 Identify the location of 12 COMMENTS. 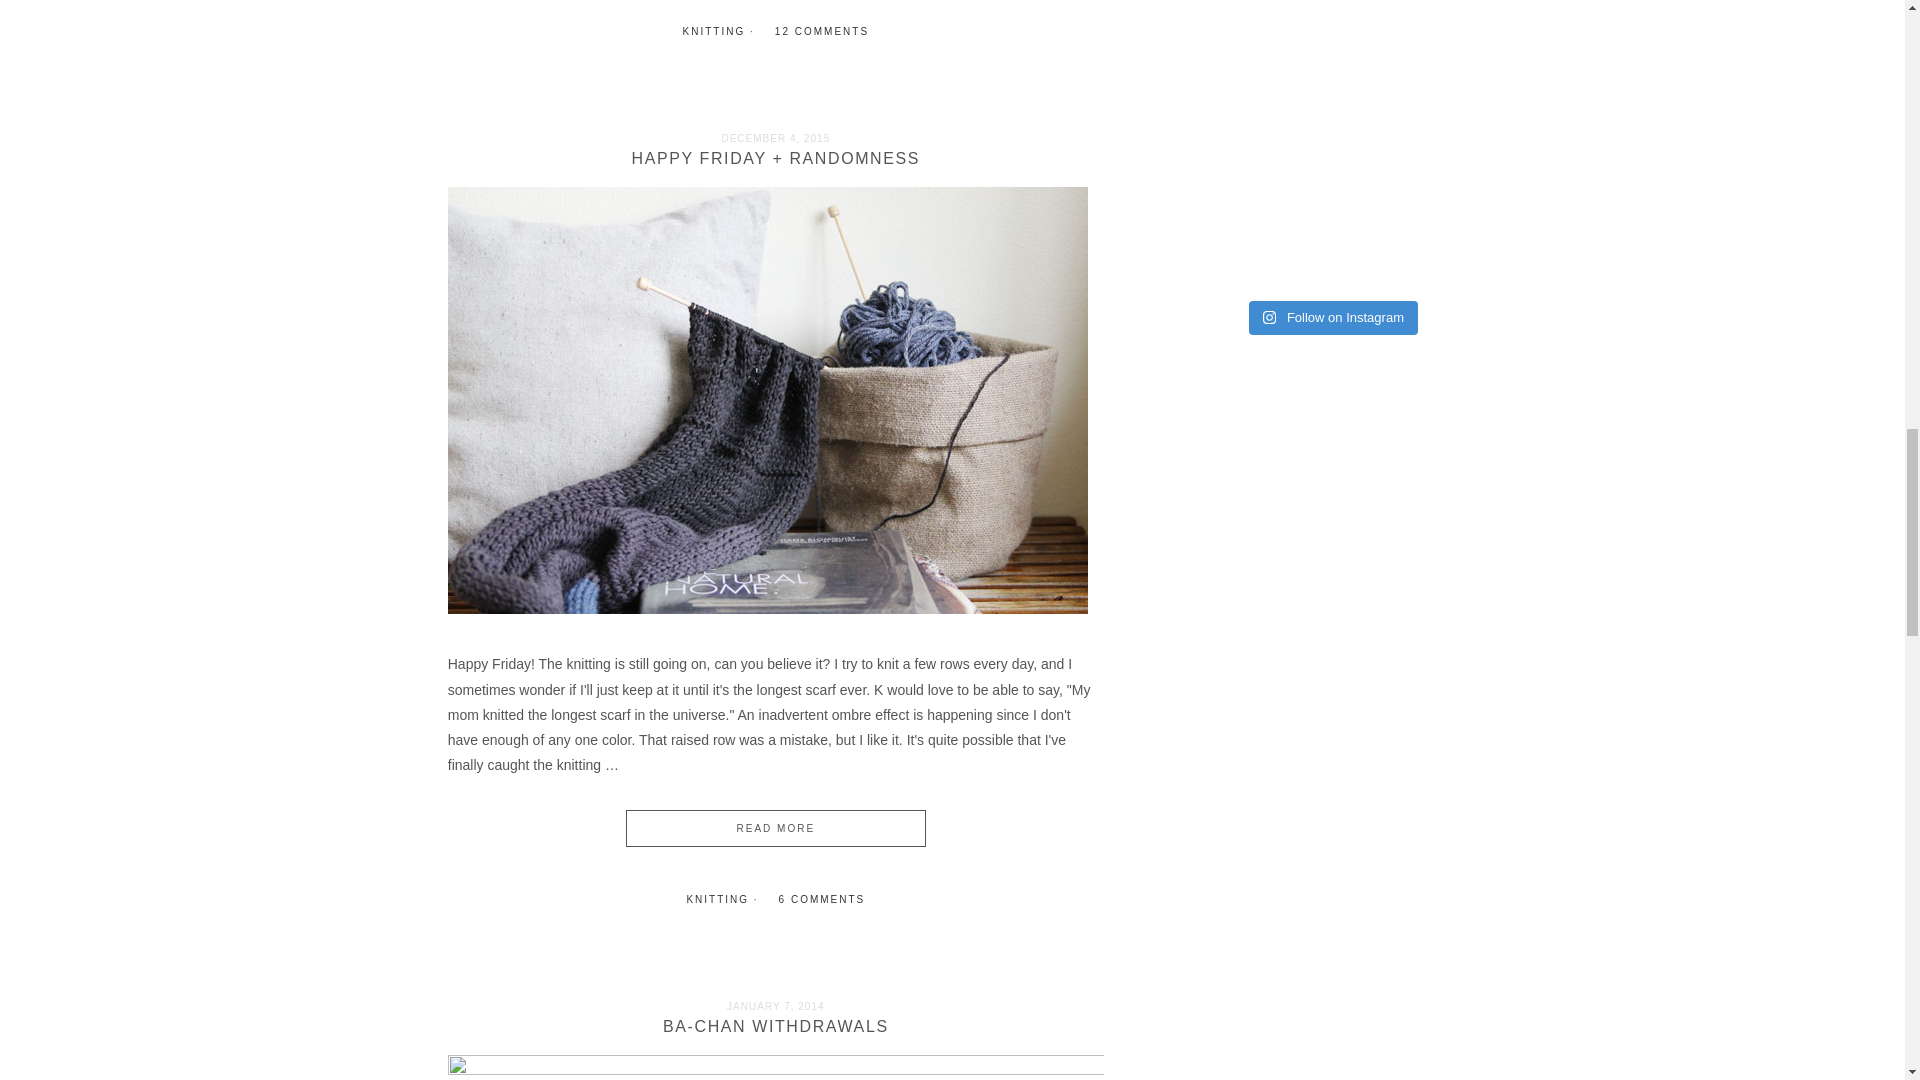
(822, 30).